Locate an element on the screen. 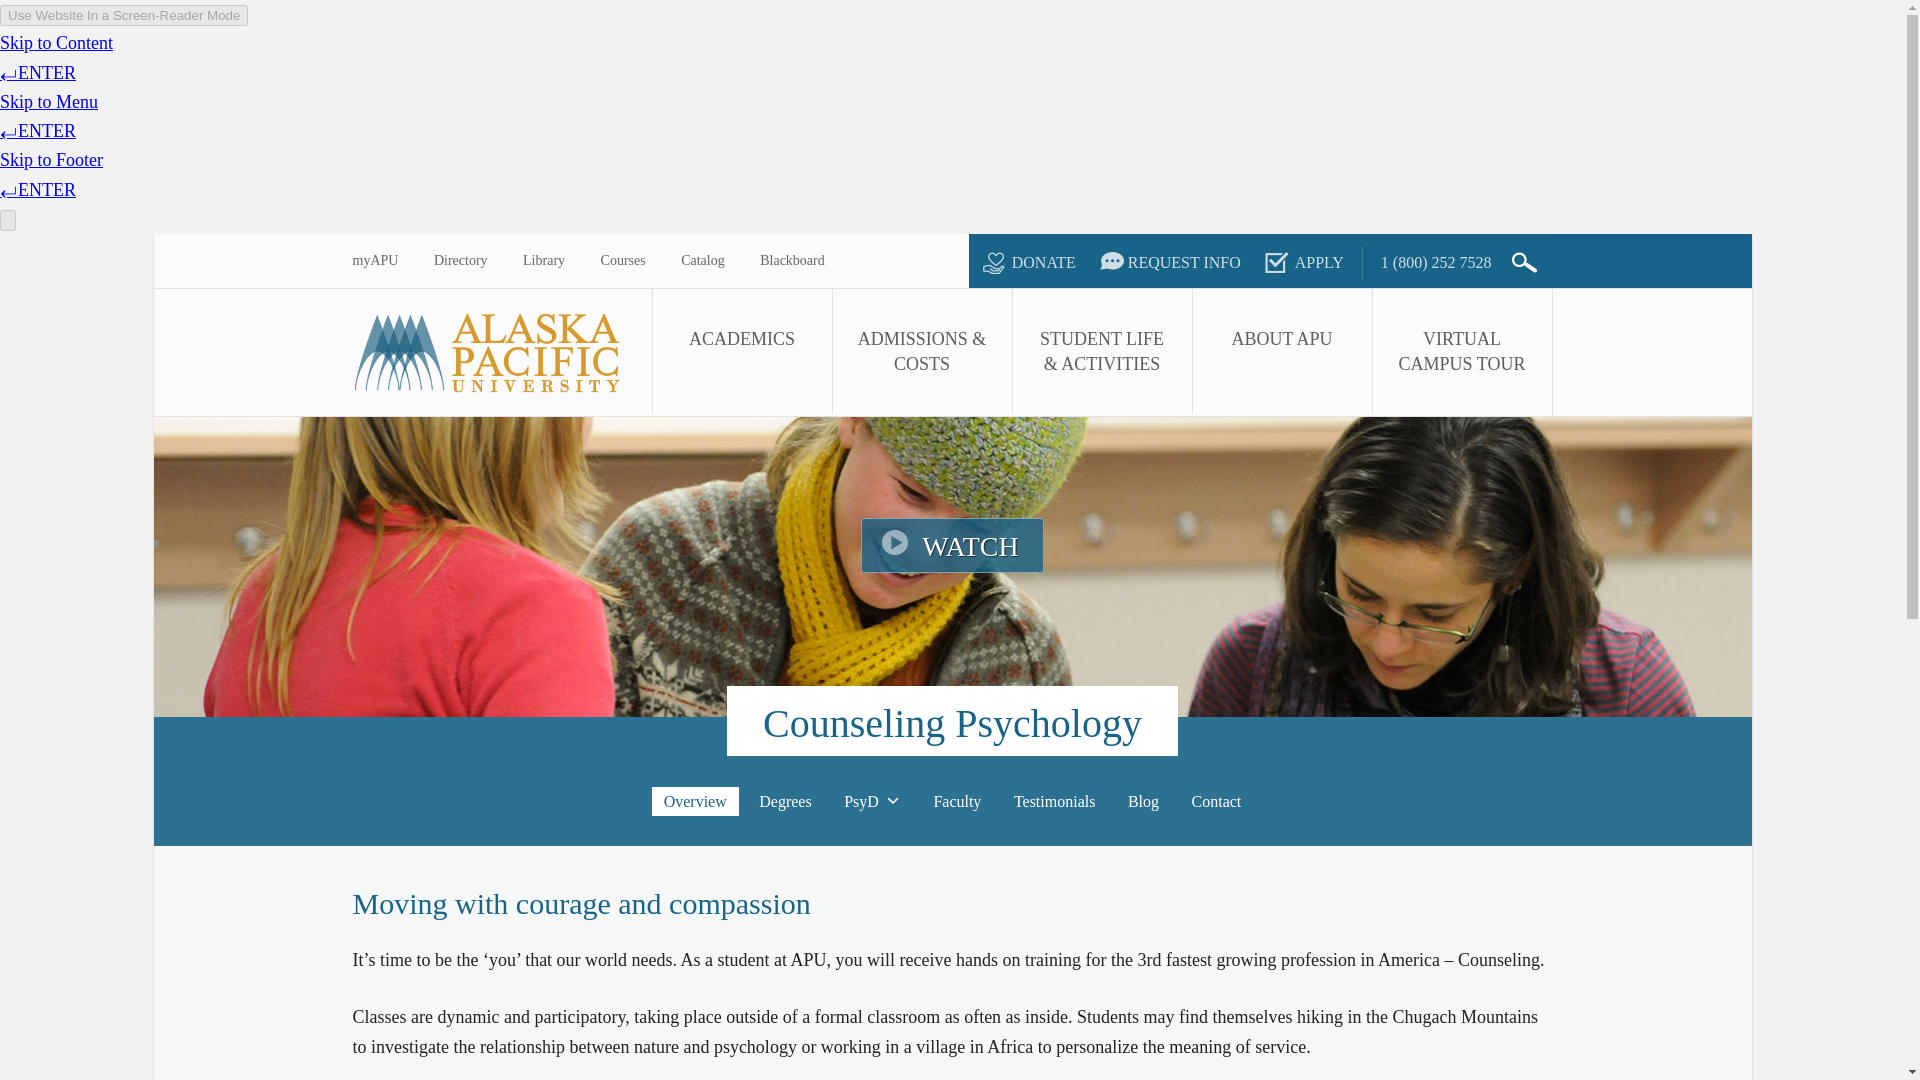  DONATE is located at coordinates (1025, 262).